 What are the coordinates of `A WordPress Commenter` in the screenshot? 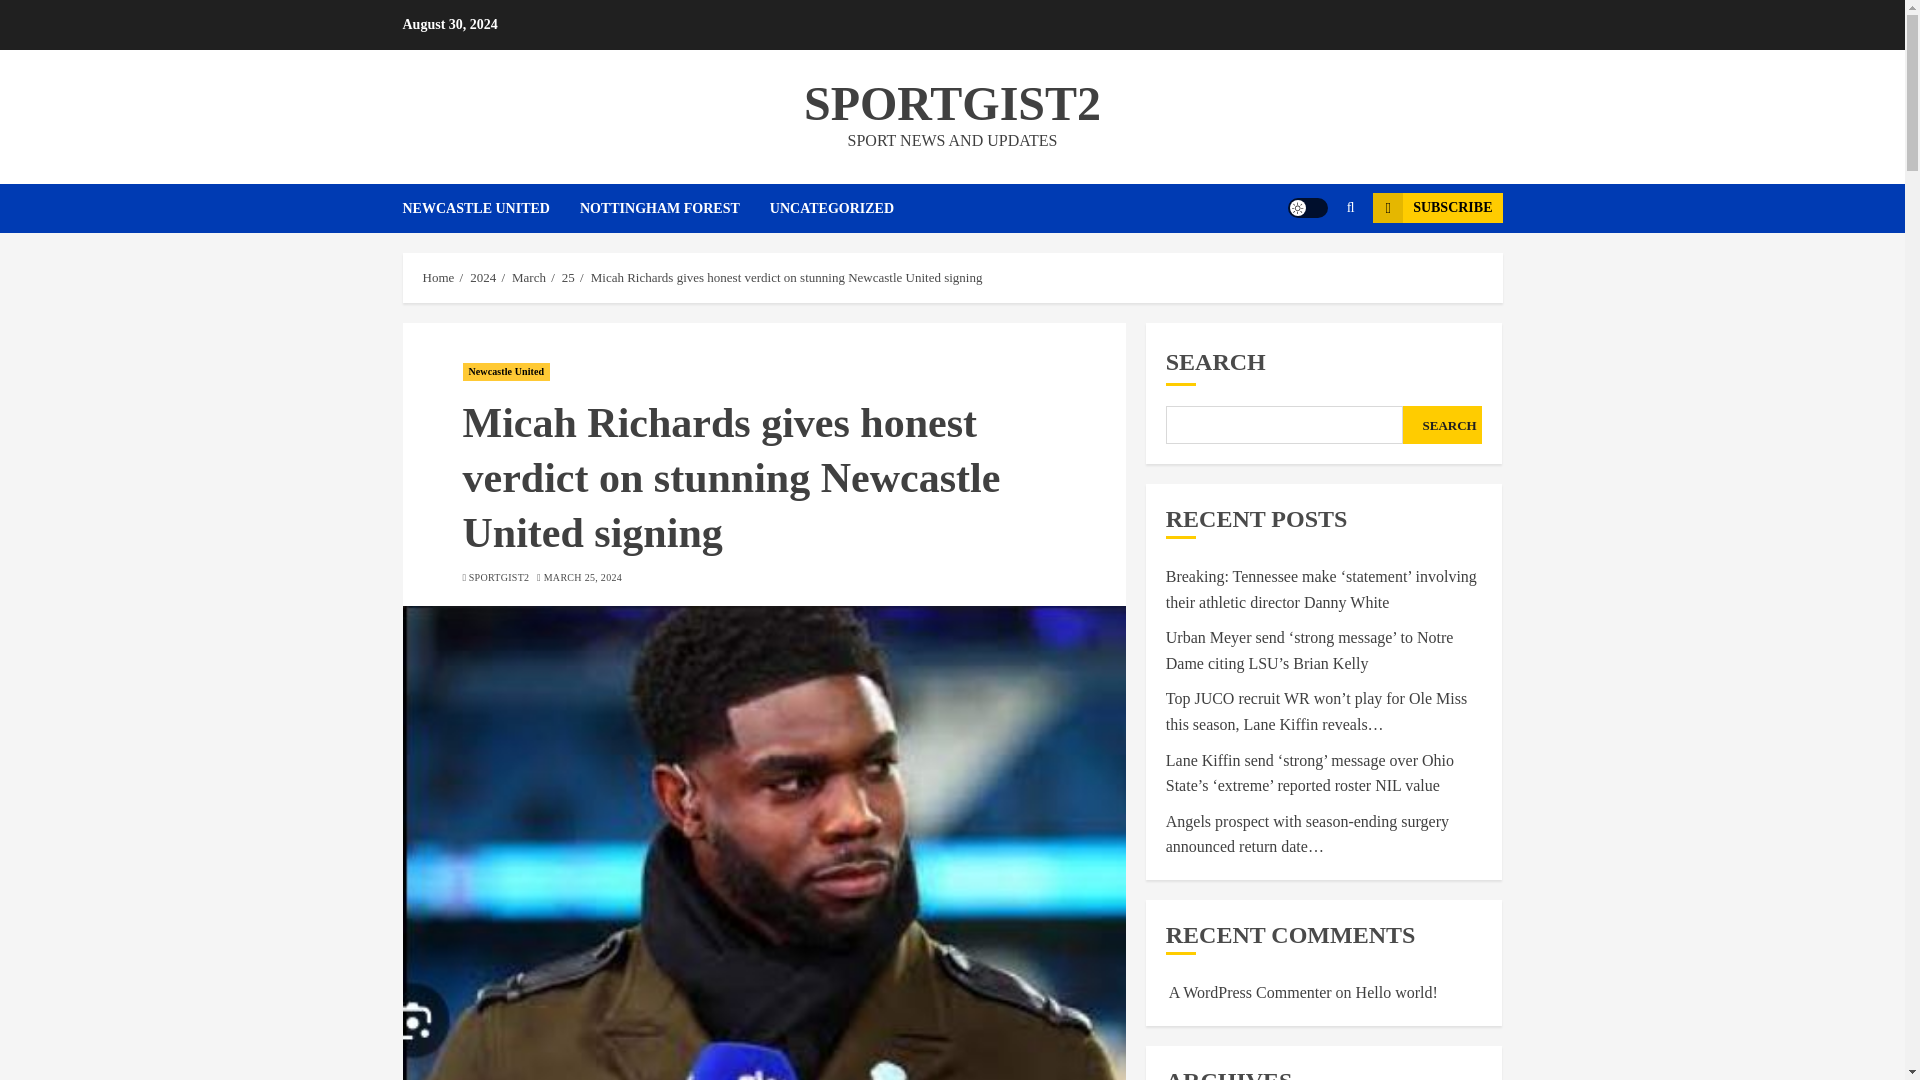 It's located at (1250, 992).